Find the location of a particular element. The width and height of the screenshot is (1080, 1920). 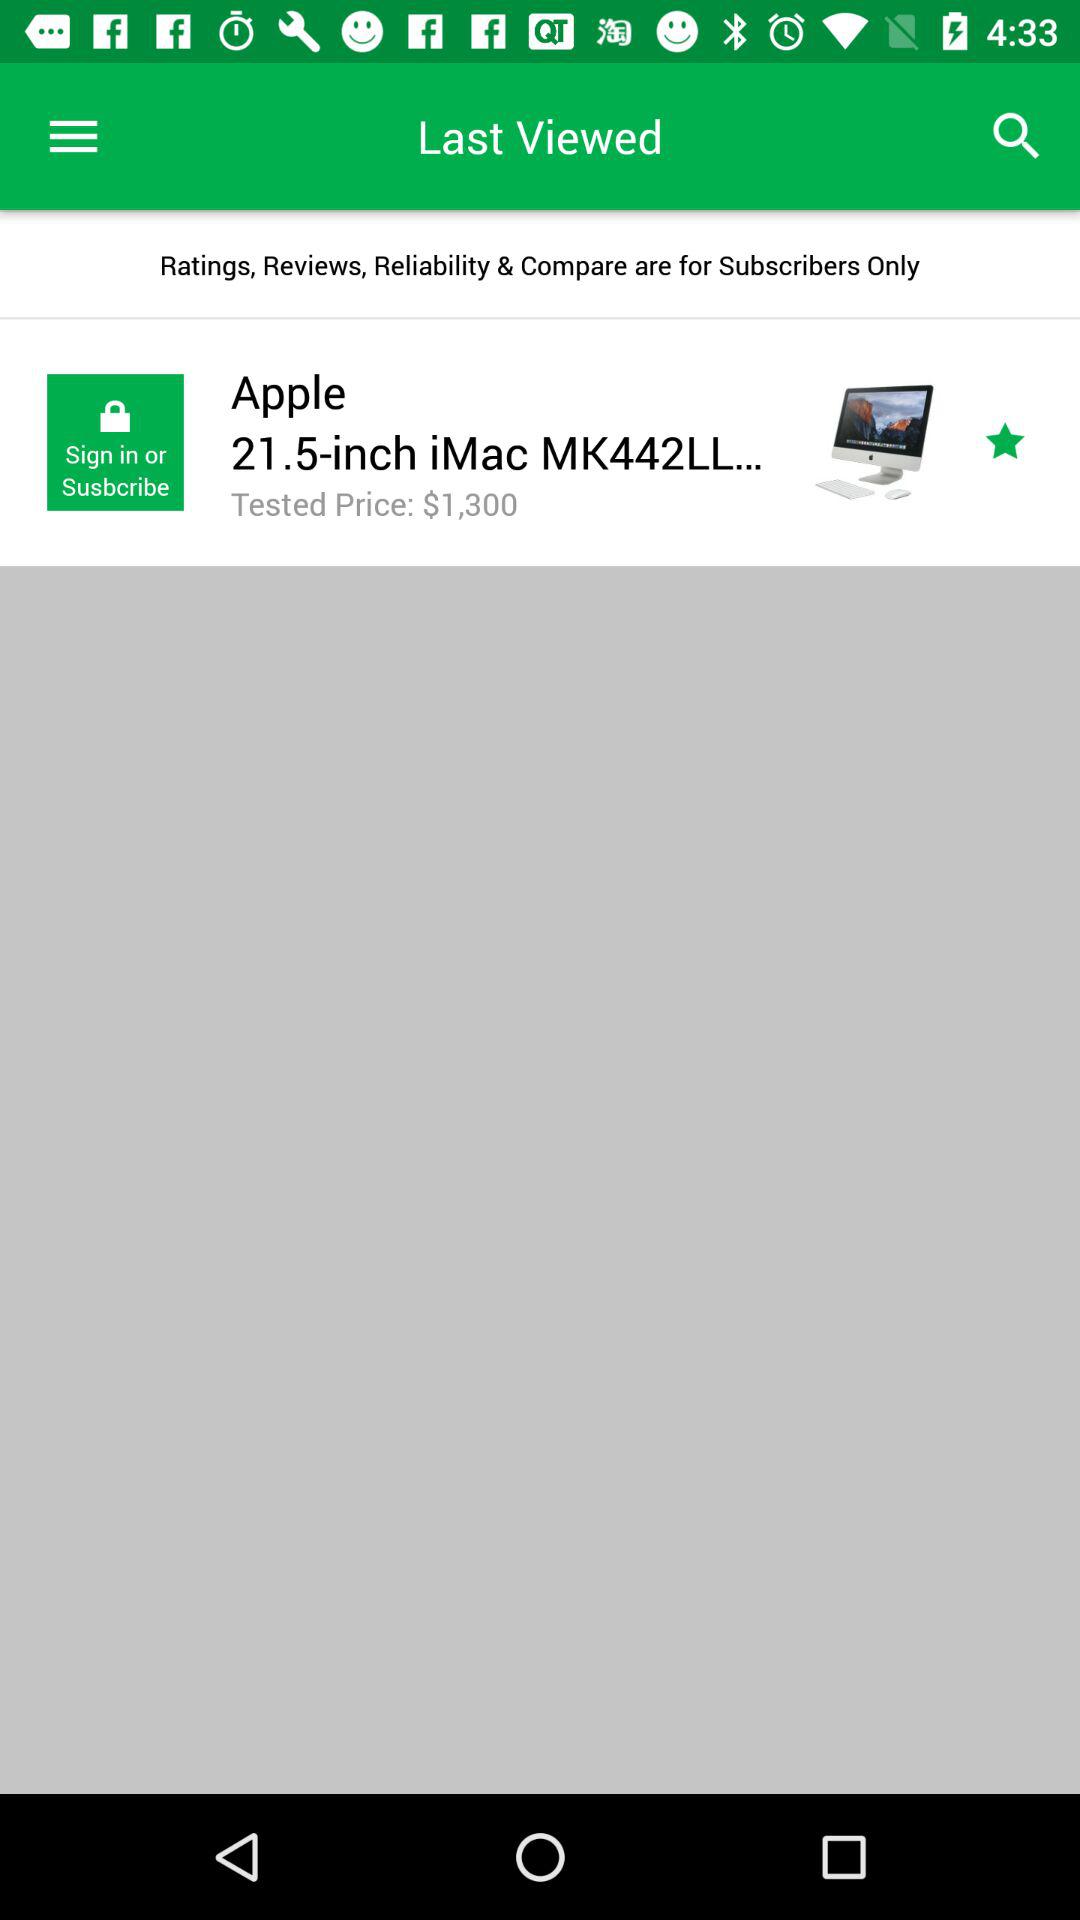

click to rating symbol is located at coordinates (1028, 442).